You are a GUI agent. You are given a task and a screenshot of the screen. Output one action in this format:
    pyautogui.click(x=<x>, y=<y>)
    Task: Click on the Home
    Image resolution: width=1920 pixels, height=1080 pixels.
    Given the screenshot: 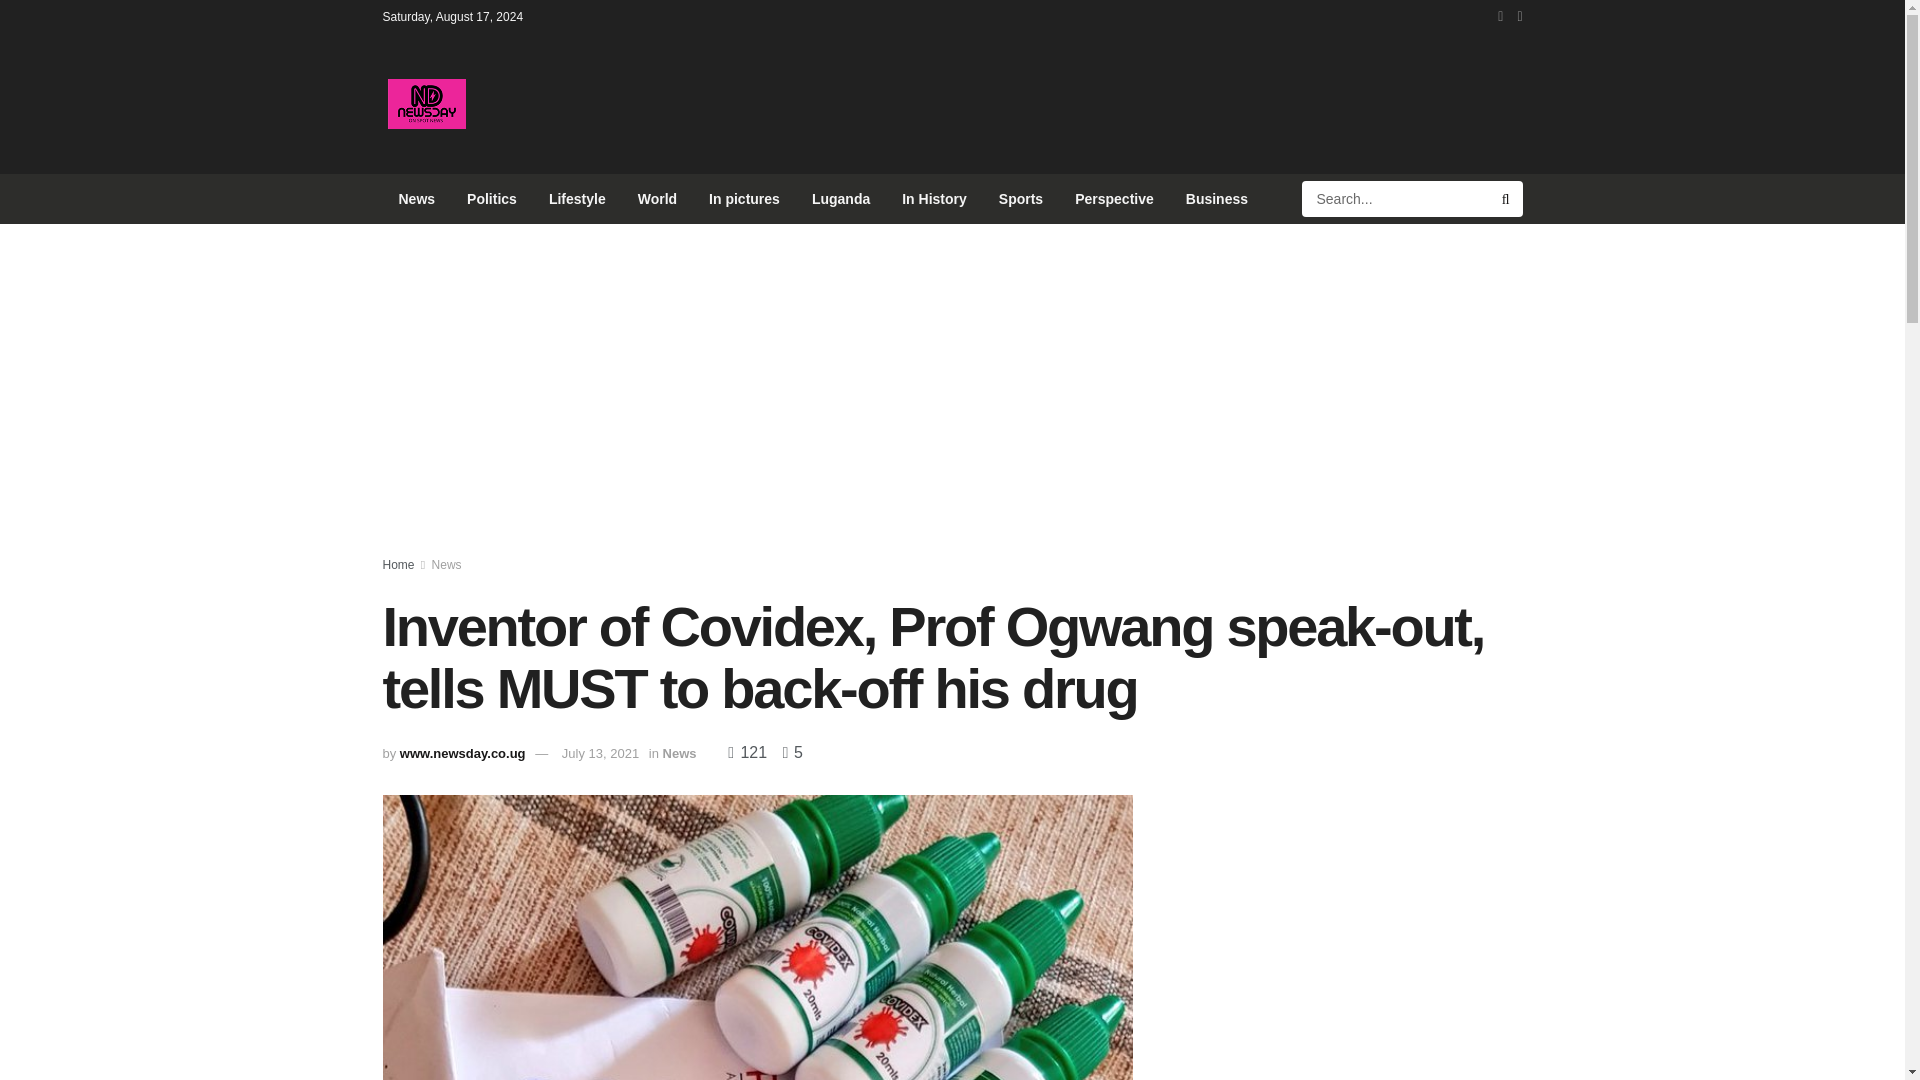 What is the action you would take?
    pyautogui.click(x=398, y=565)
    